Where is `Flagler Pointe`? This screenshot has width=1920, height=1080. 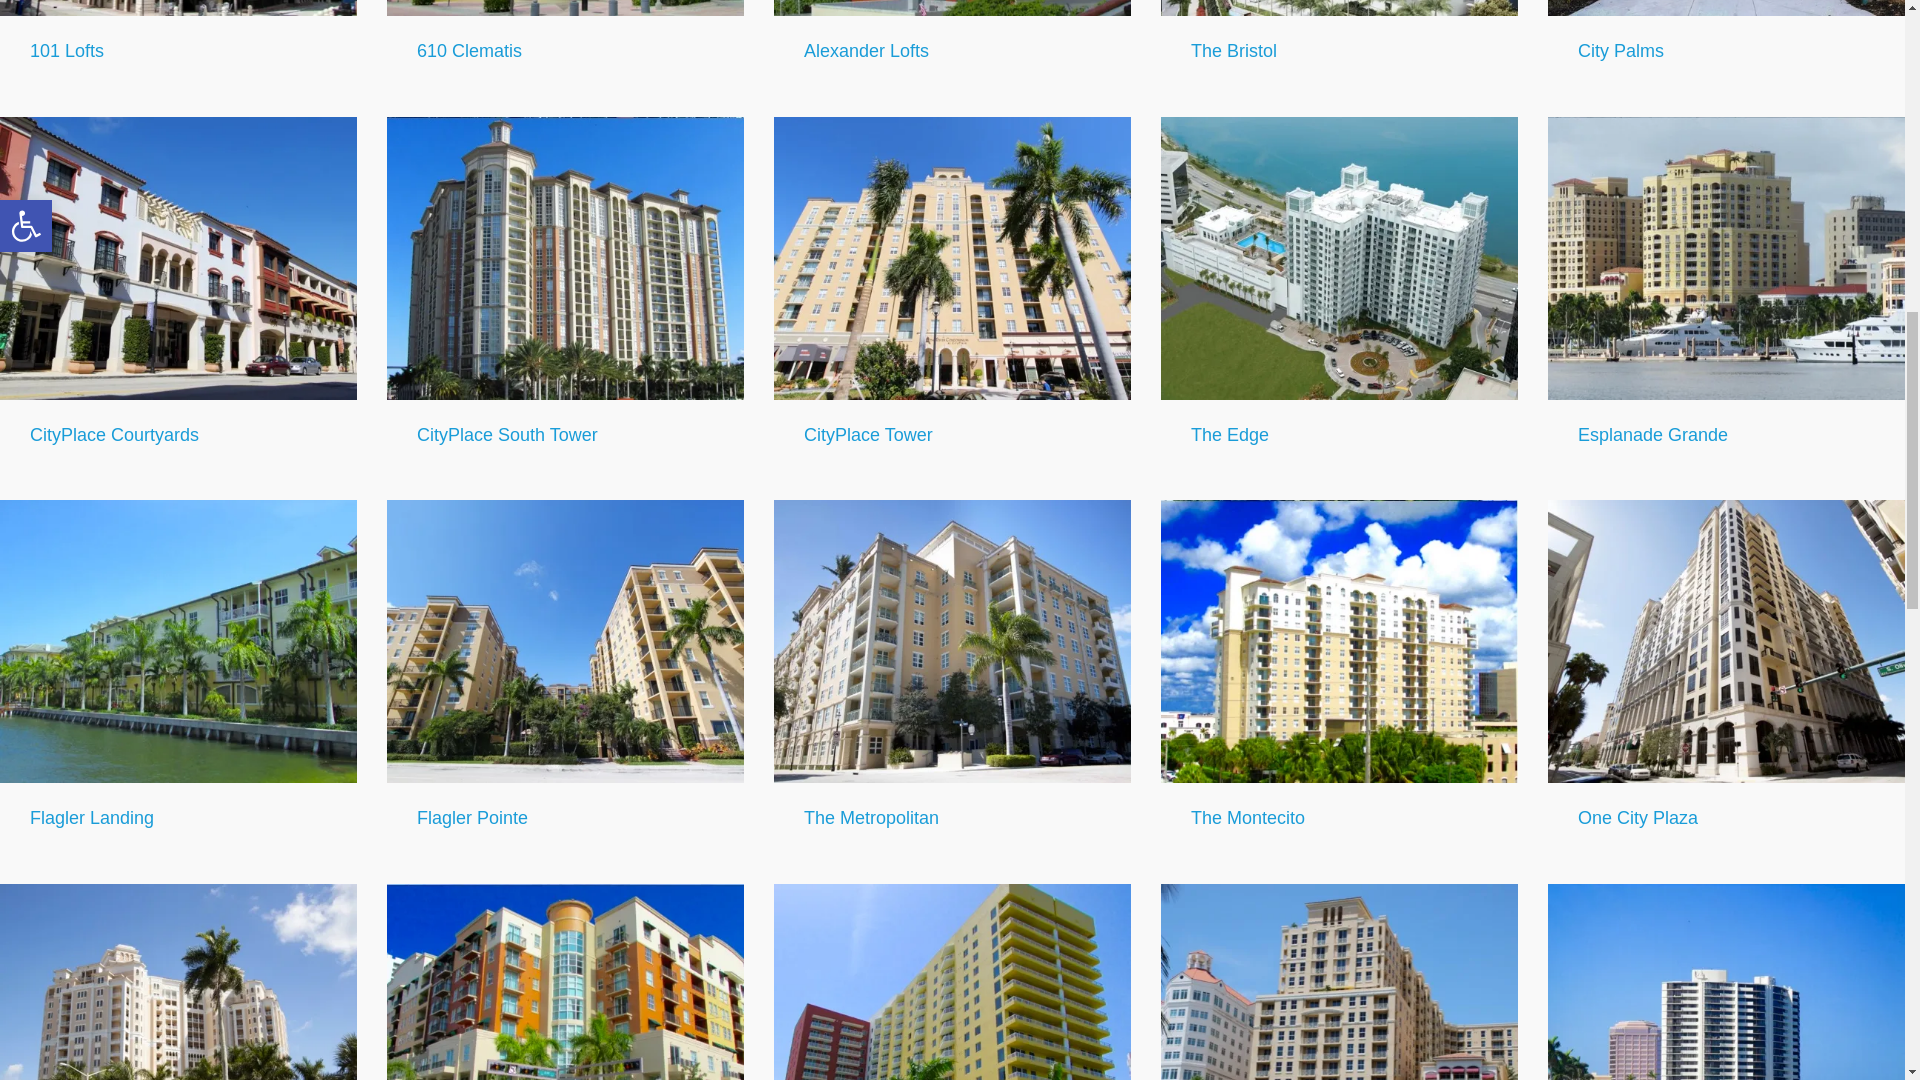 Flagler Pointe is located at coordinates (566, 642).